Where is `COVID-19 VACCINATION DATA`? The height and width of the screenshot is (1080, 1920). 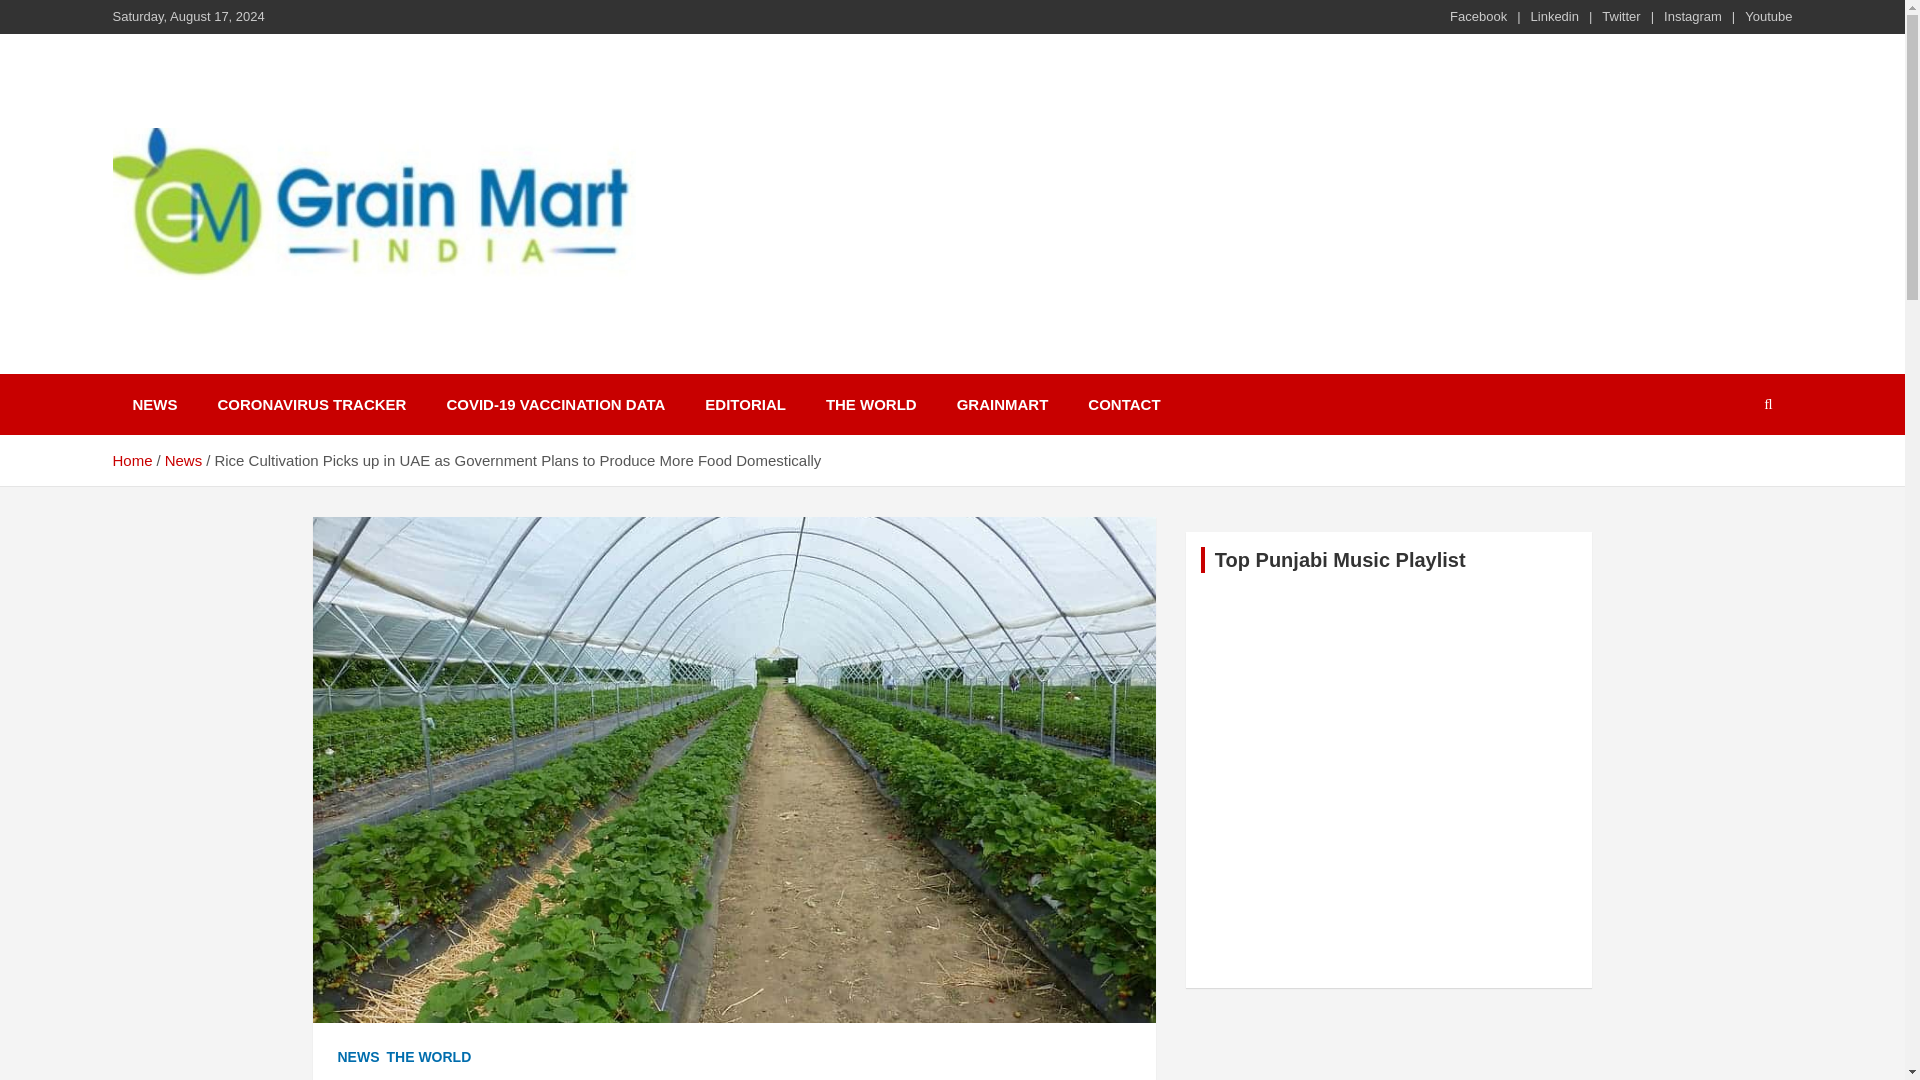
COVID-19 VACCINATION DATA is located at coordinates (556, 404).